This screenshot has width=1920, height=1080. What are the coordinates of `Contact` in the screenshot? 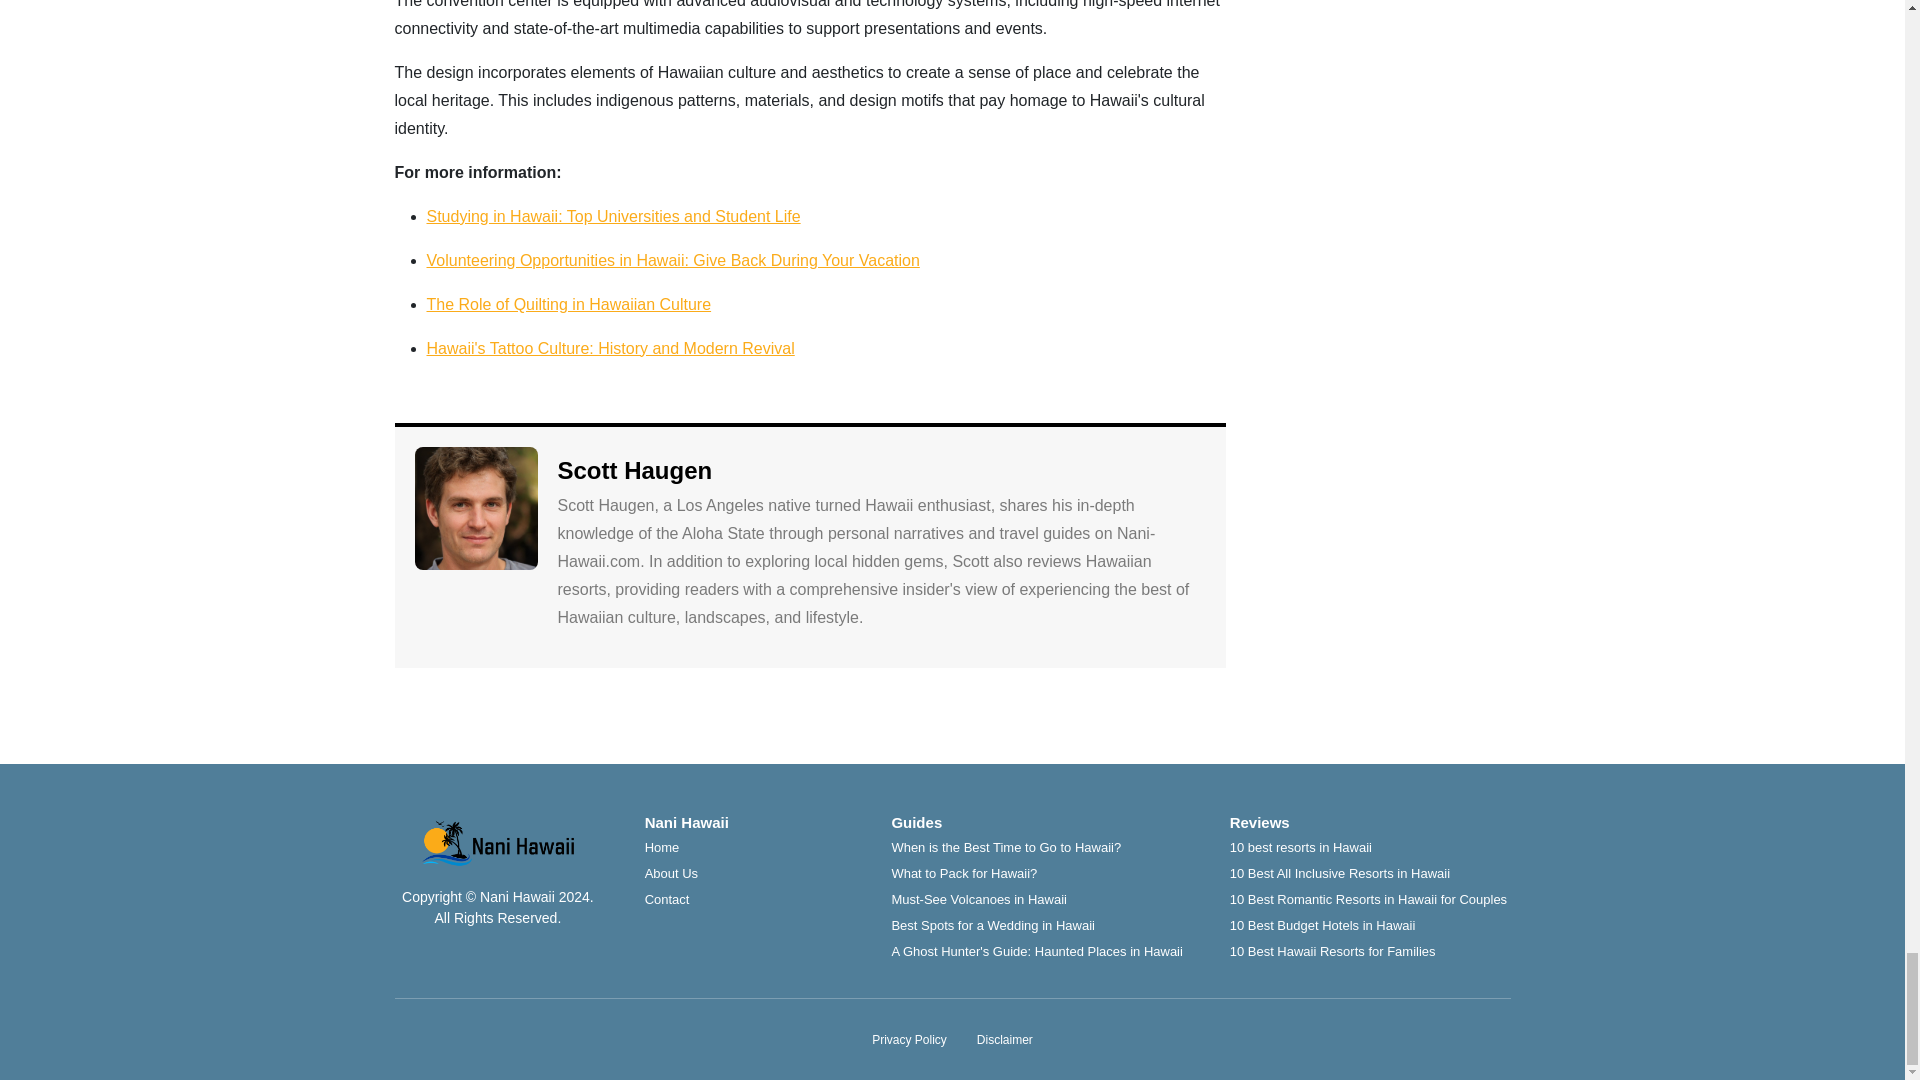 It's located at (667, 900).